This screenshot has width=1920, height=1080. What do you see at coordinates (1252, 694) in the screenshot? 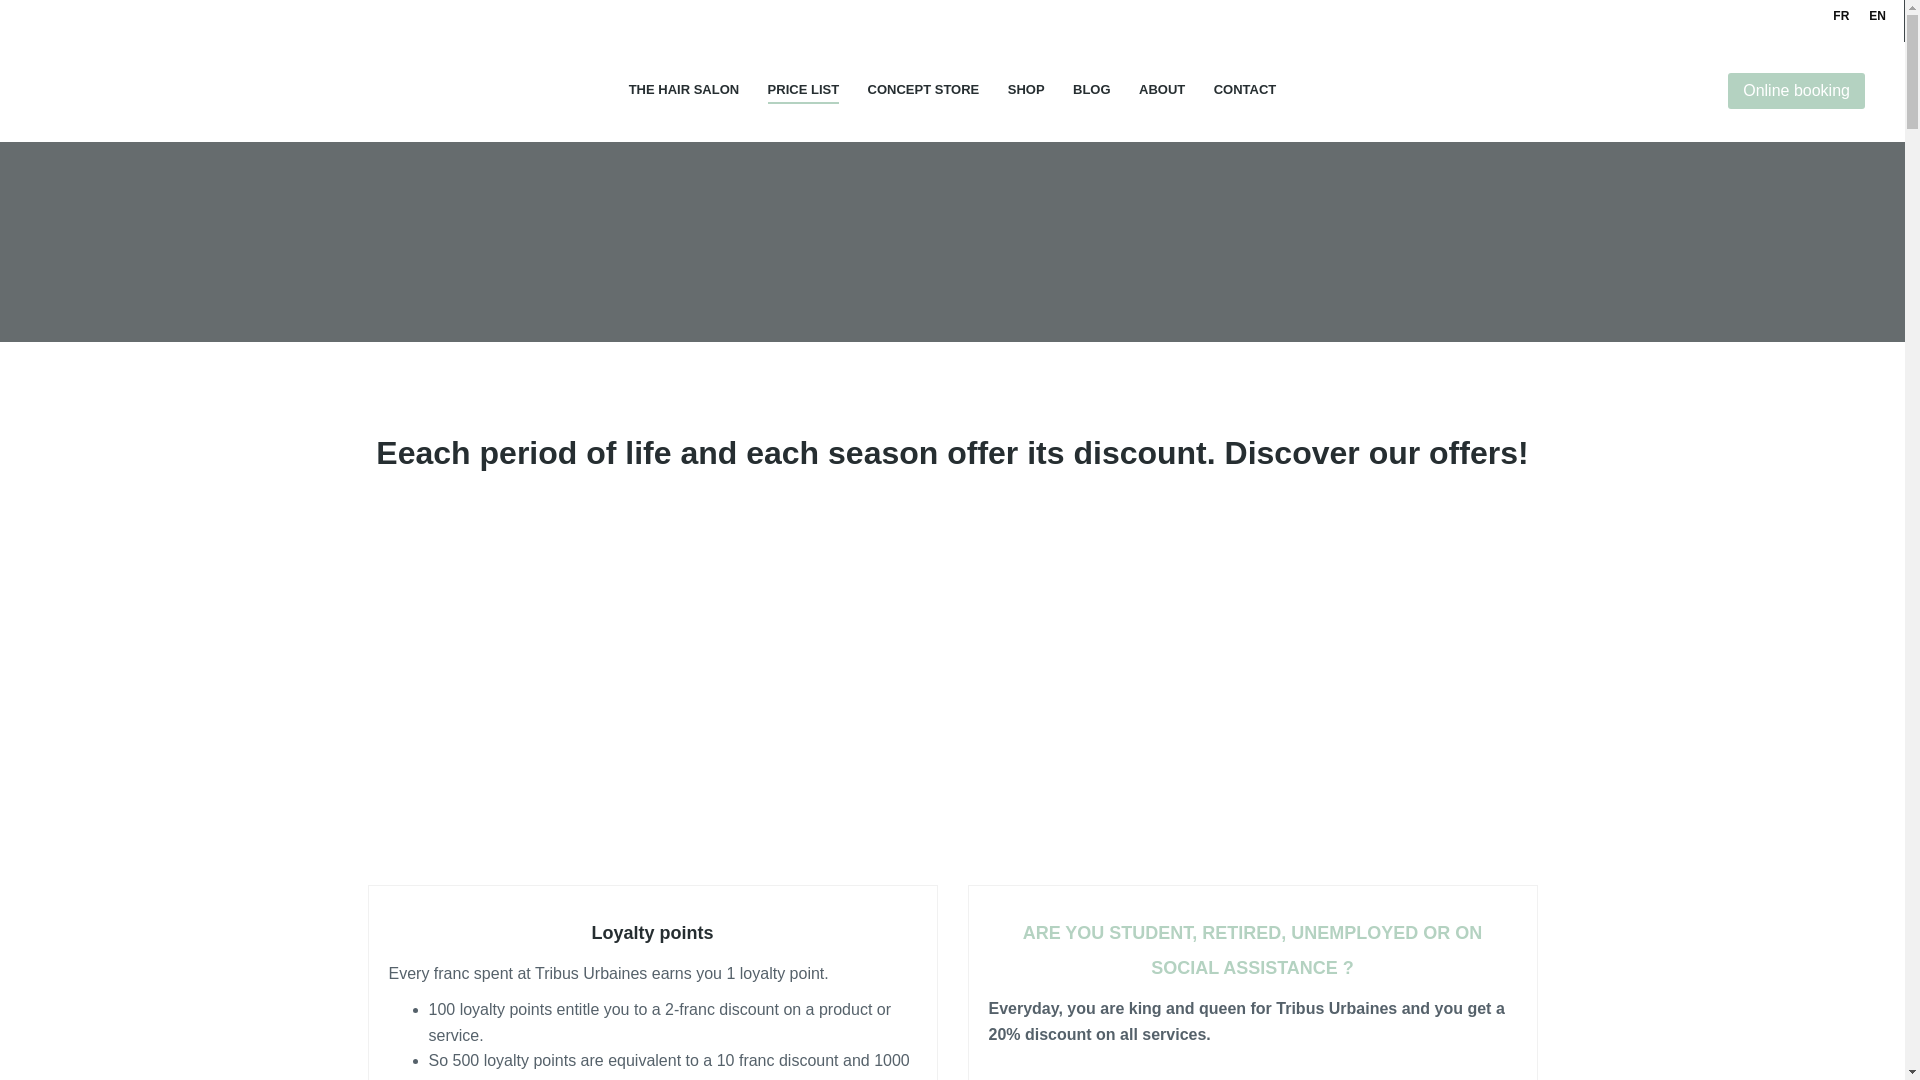
I see `tribus-urbaines-enfants-coiffure` at bounding box center [1252, 694].